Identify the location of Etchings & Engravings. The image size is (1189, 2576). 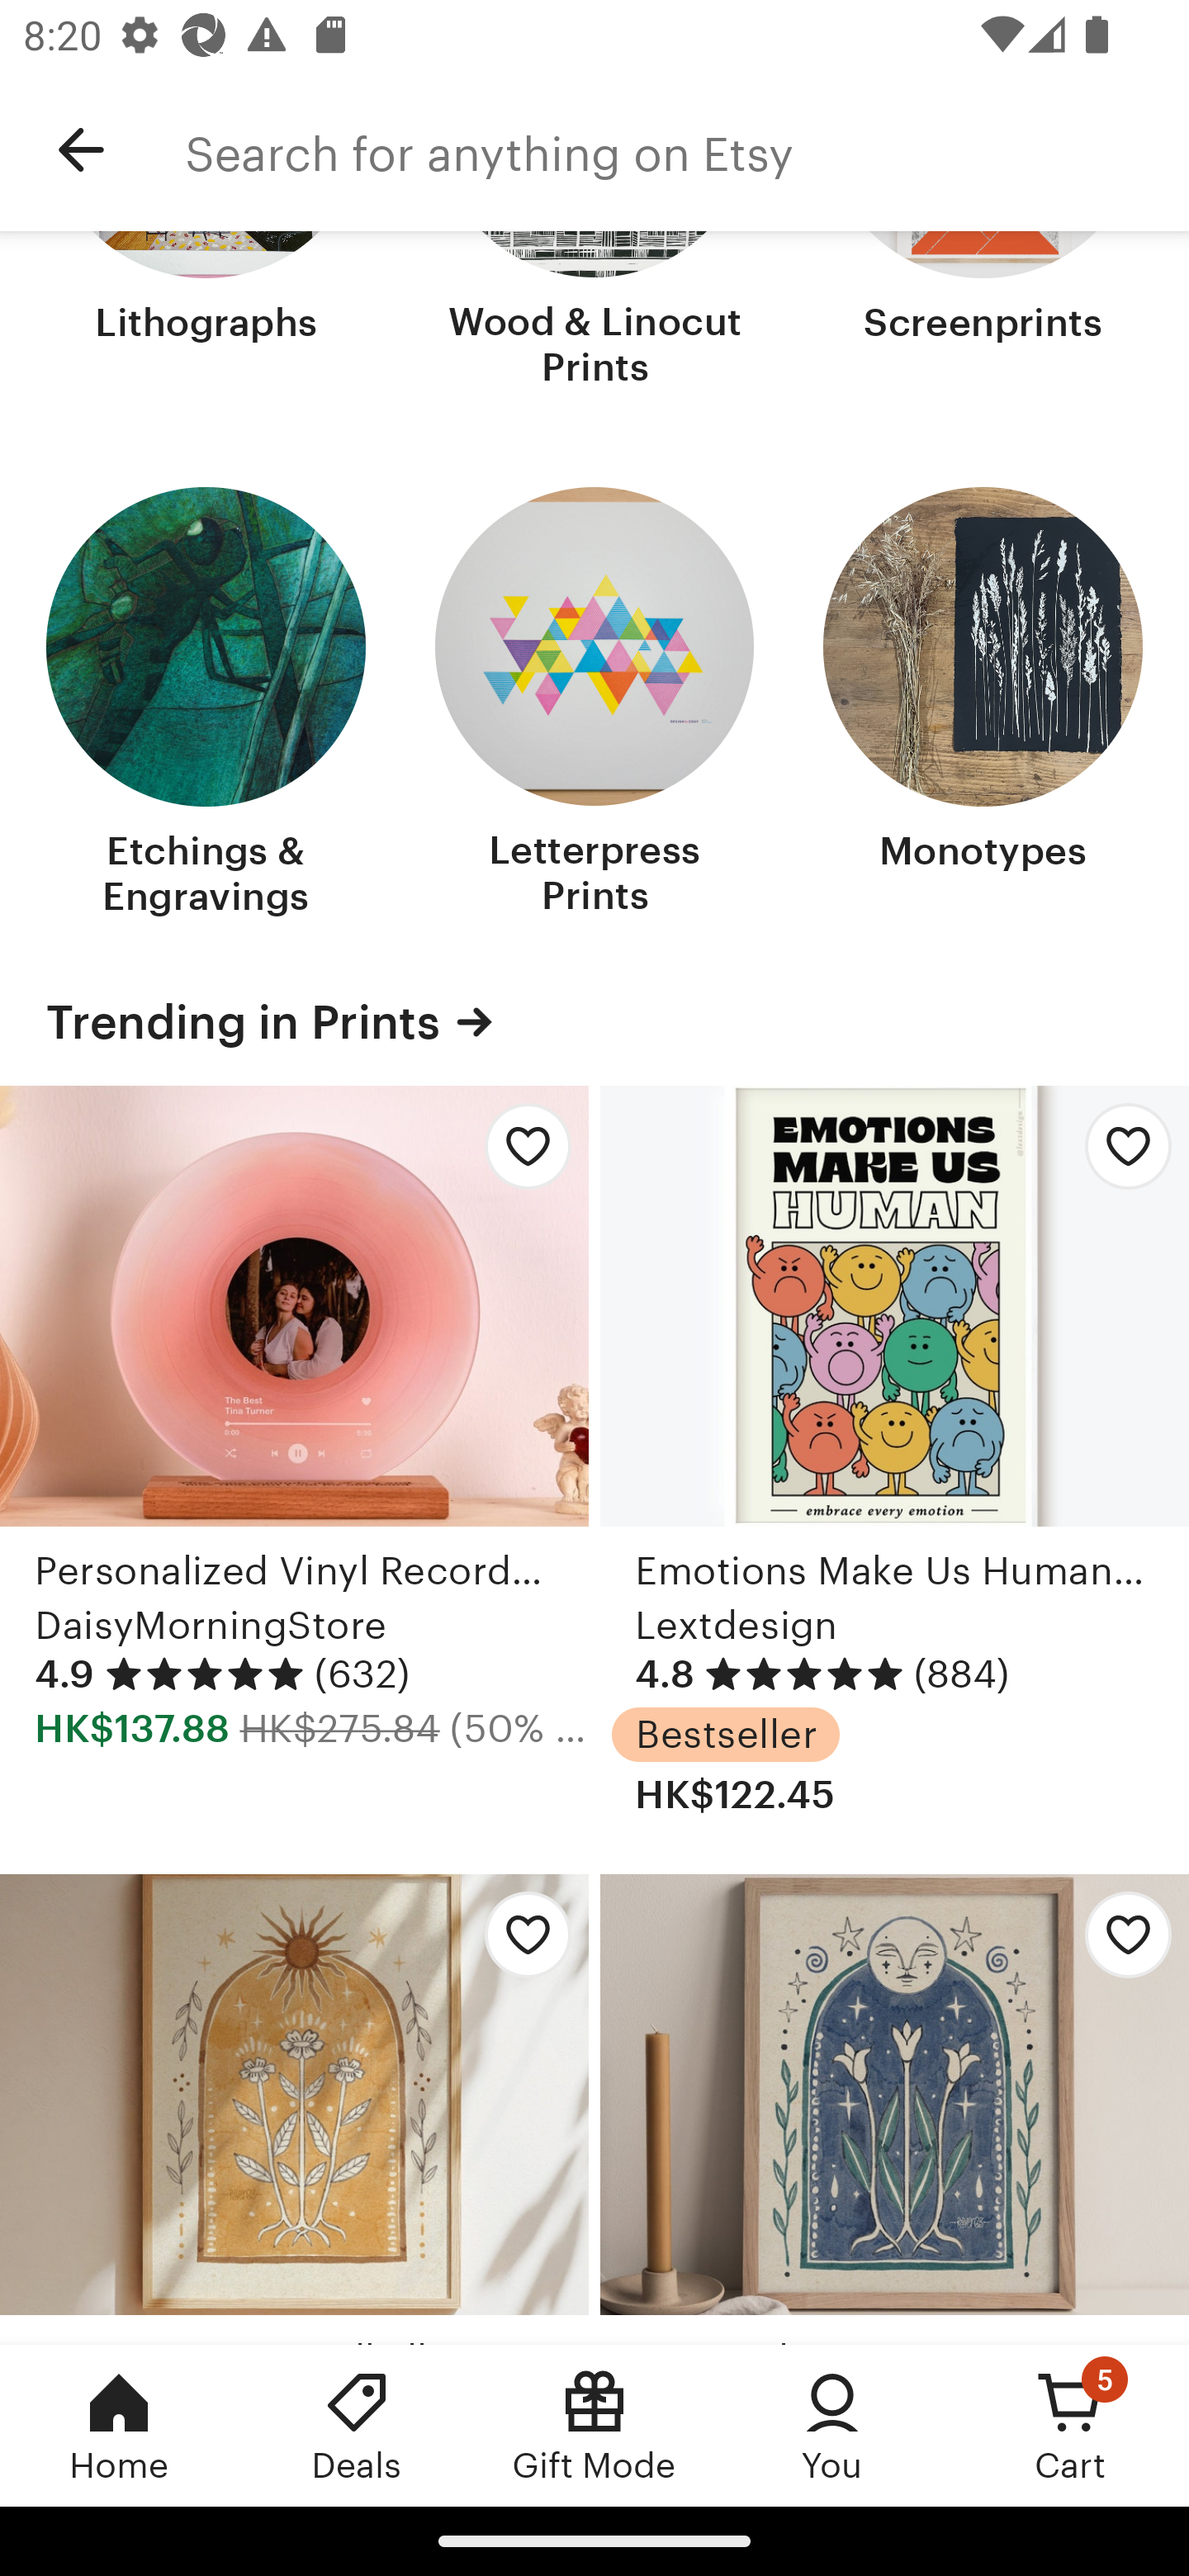
(206, 705).